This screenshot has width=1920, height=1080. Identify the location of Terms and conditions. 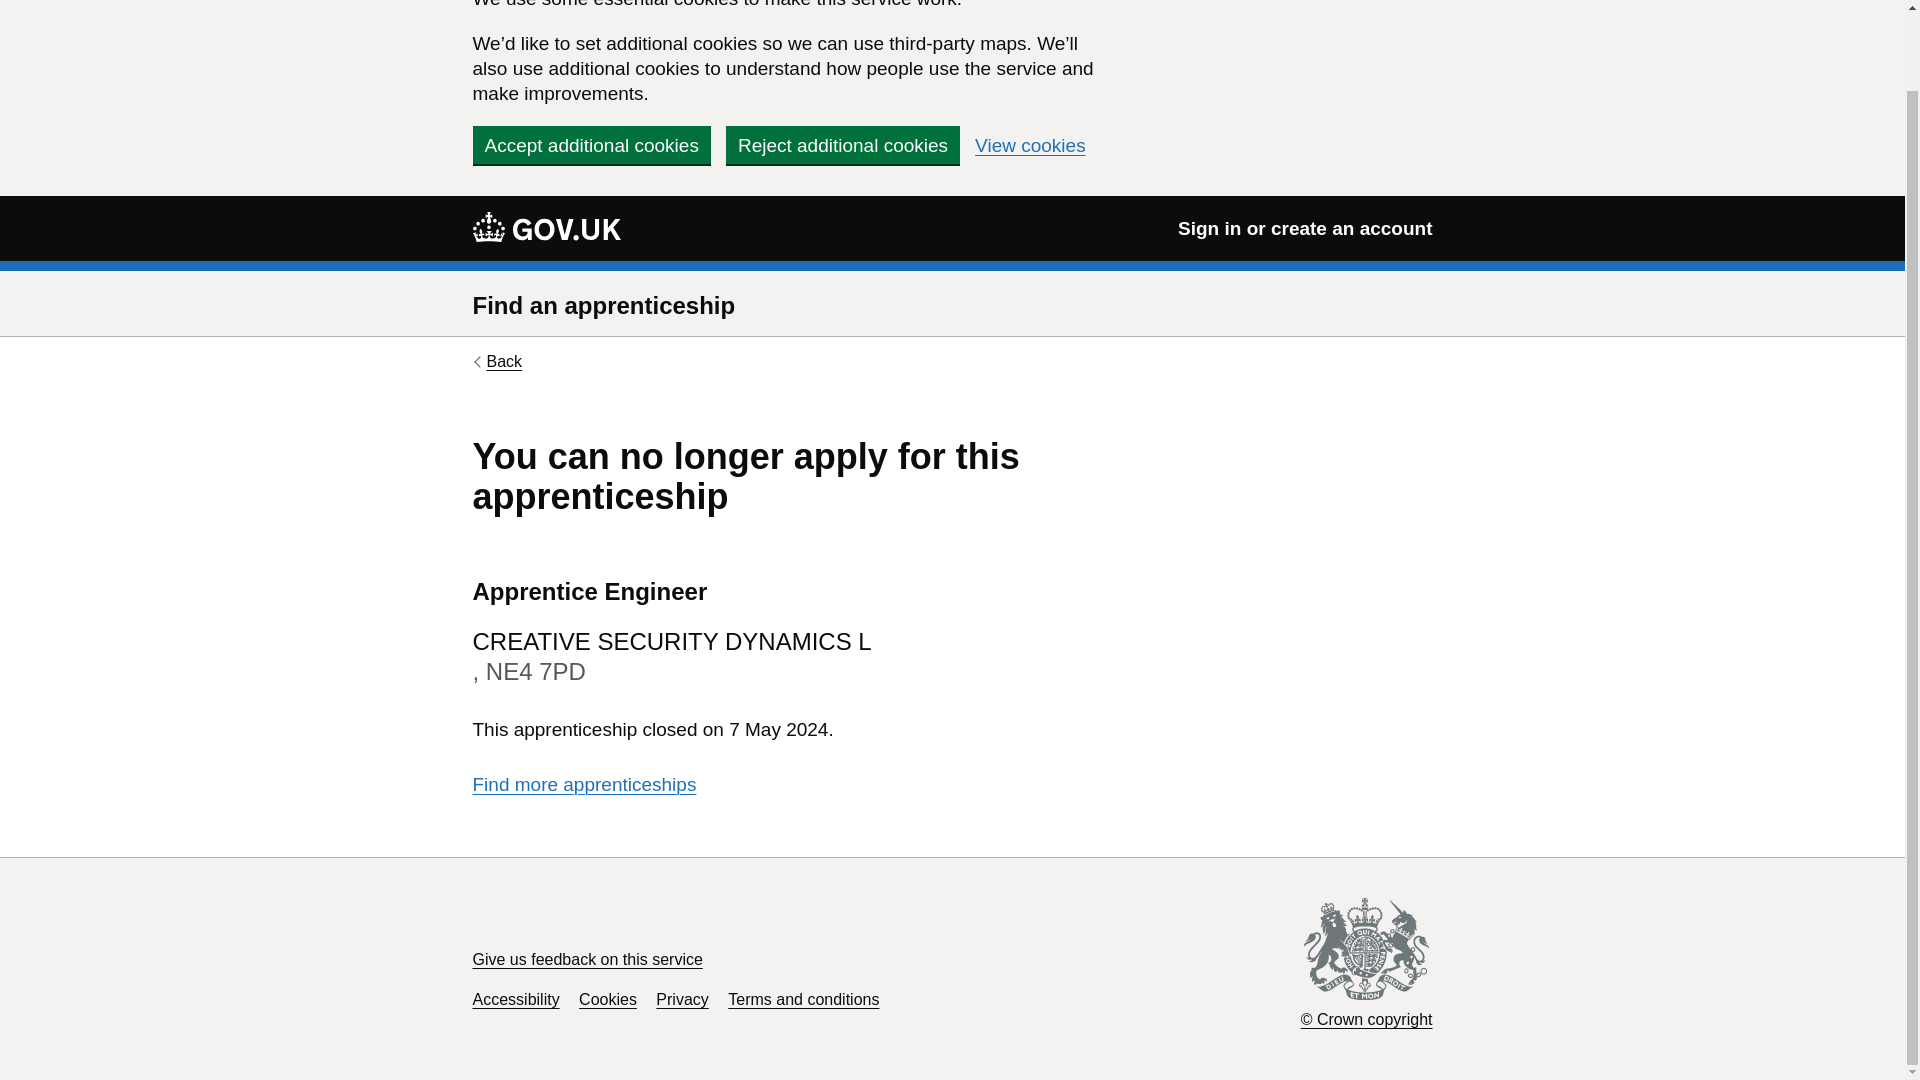
(803, 999).